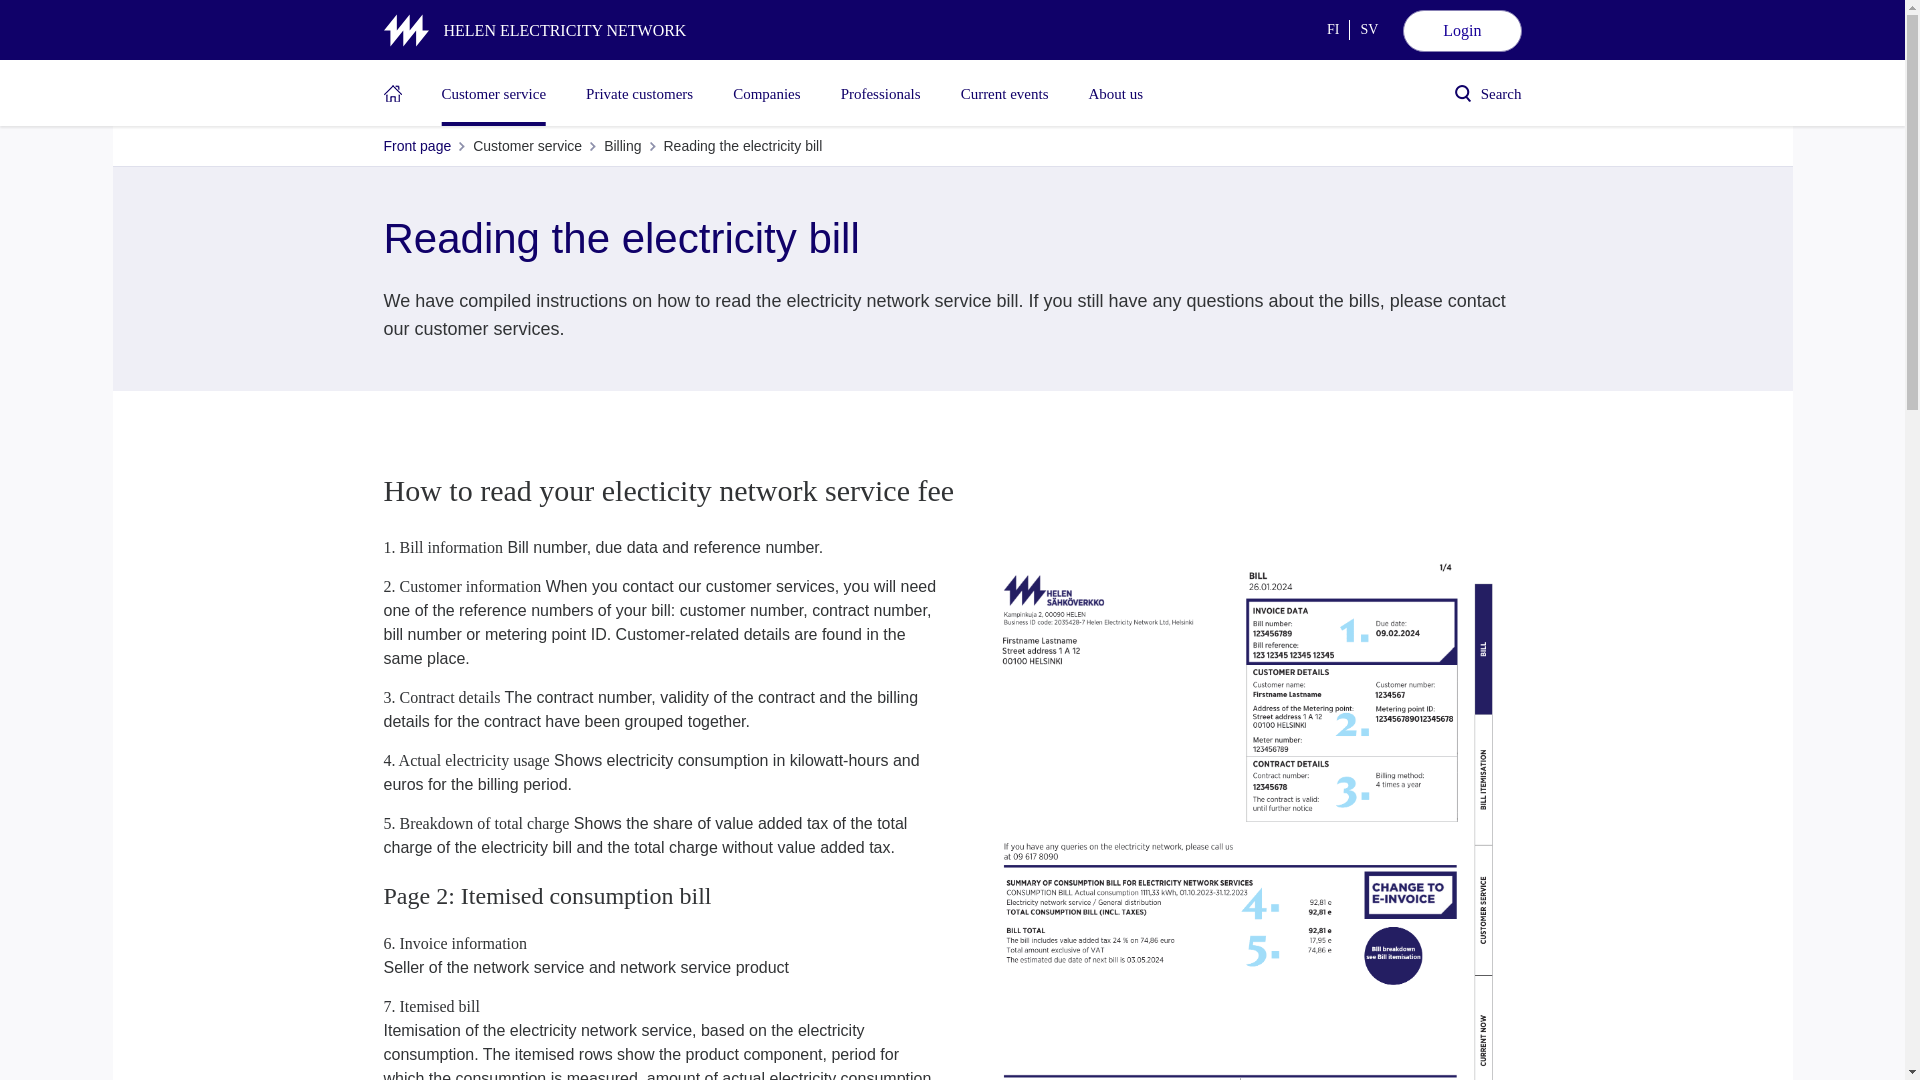  I want to click on SV, so click(1368, 30).